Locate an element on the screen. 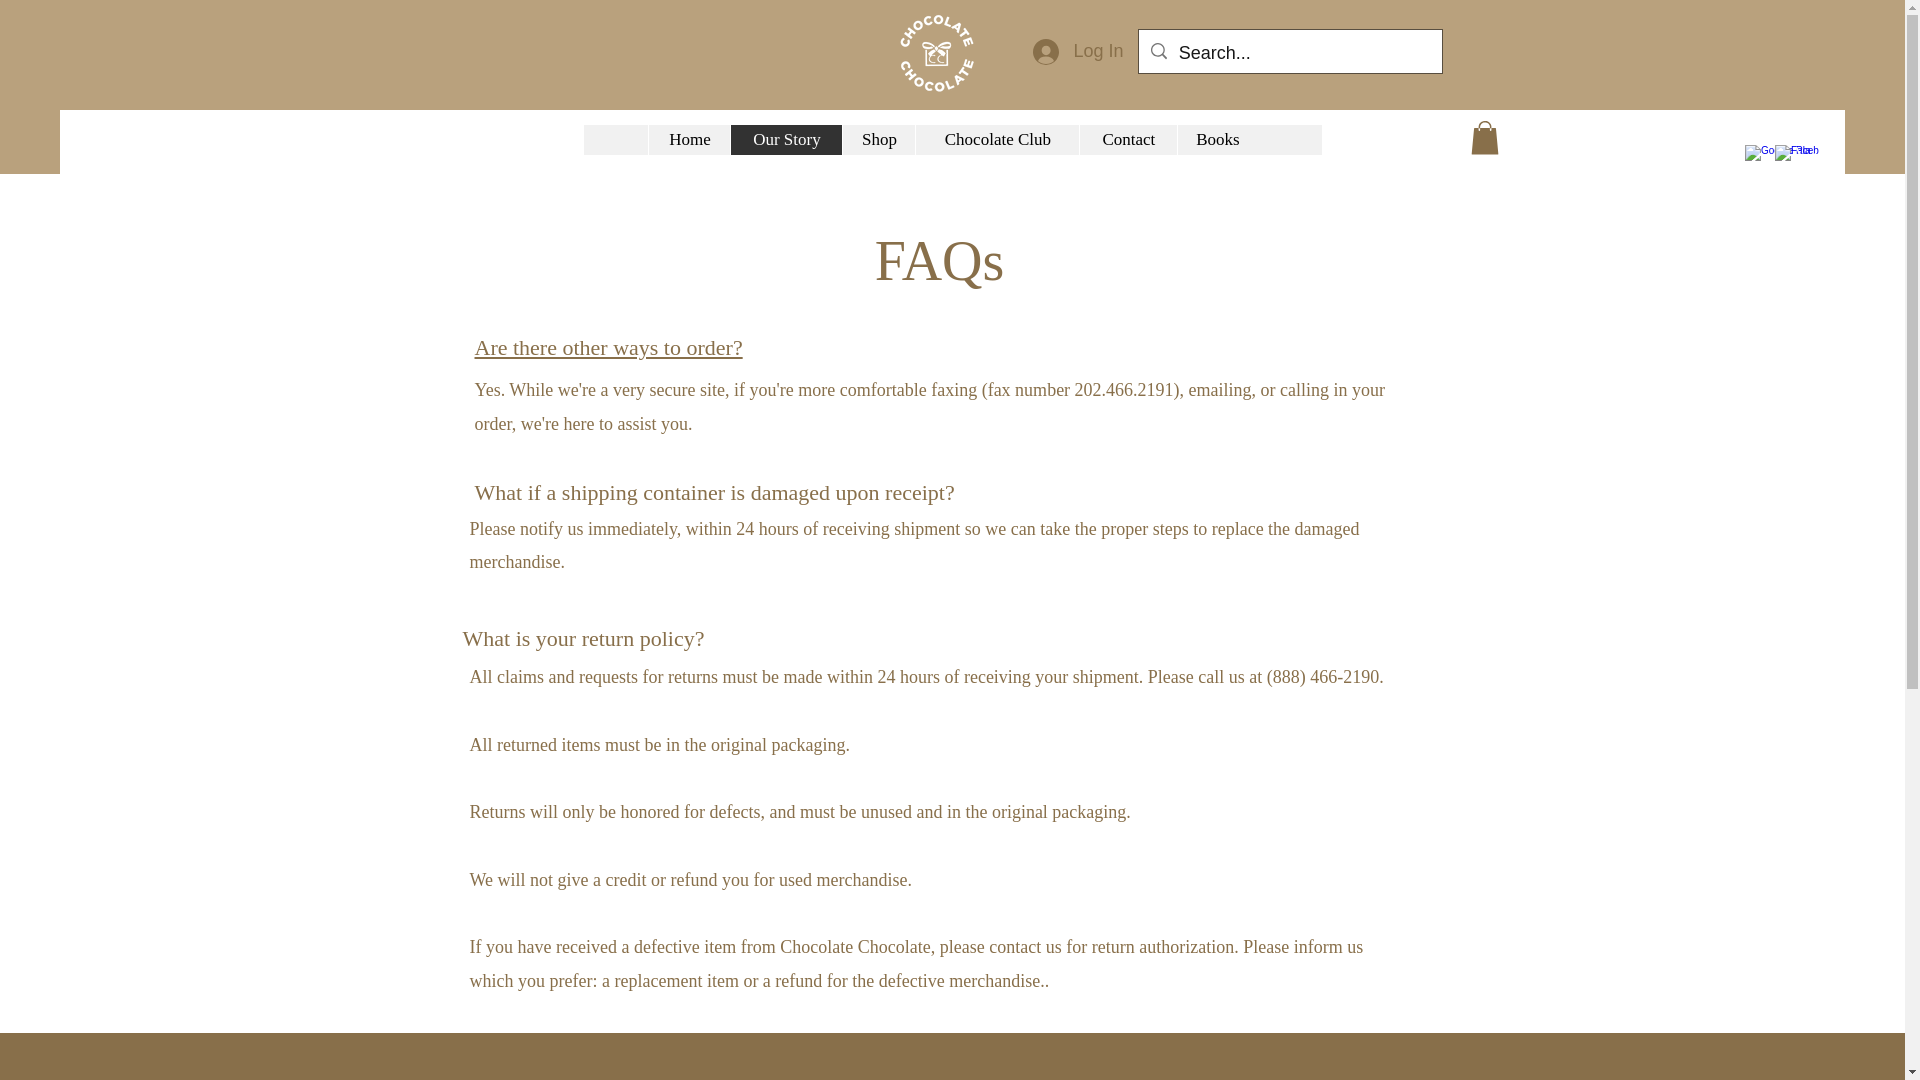 The image size is (1920, 1080). Shop is located at coordinates (878, 140).